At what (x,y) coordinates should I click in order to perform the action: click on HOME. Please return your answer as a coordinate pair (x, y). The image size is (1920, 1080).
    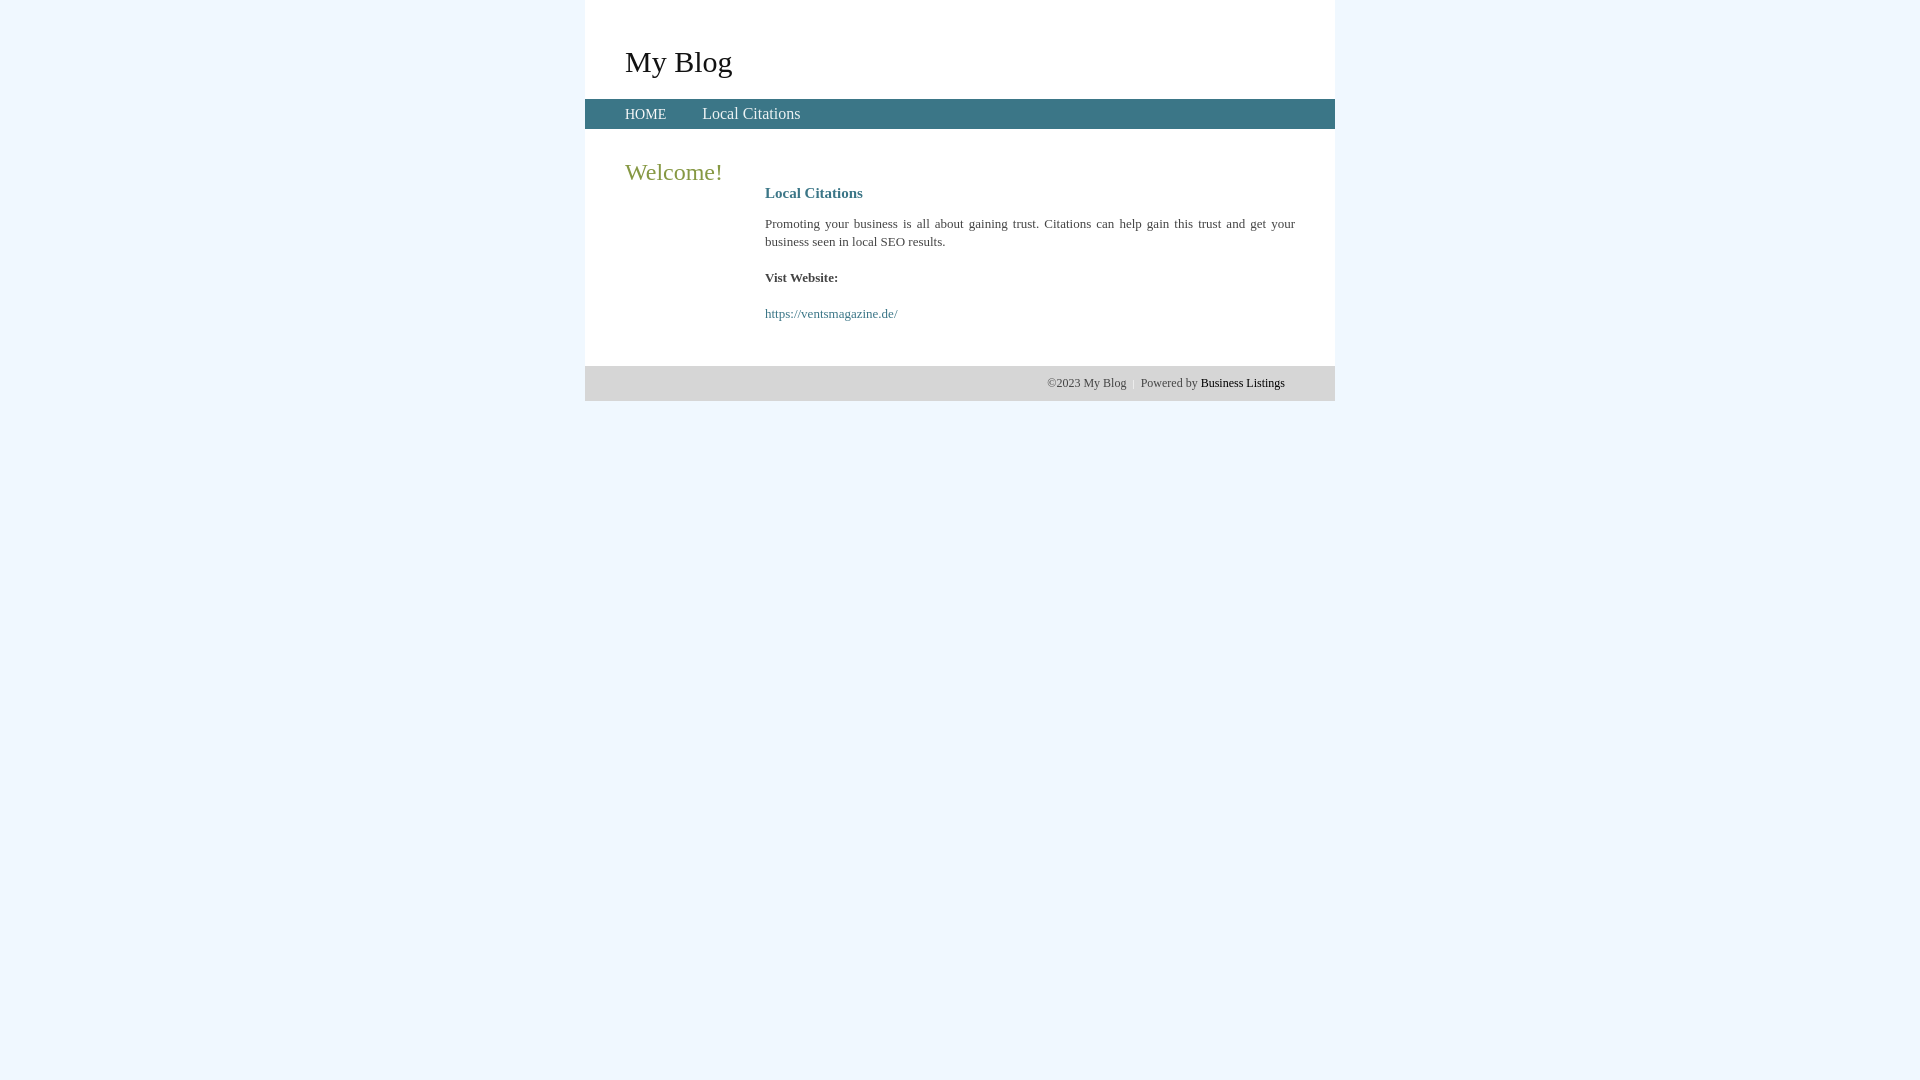
    Looking at the image, I should click on (646, 114).